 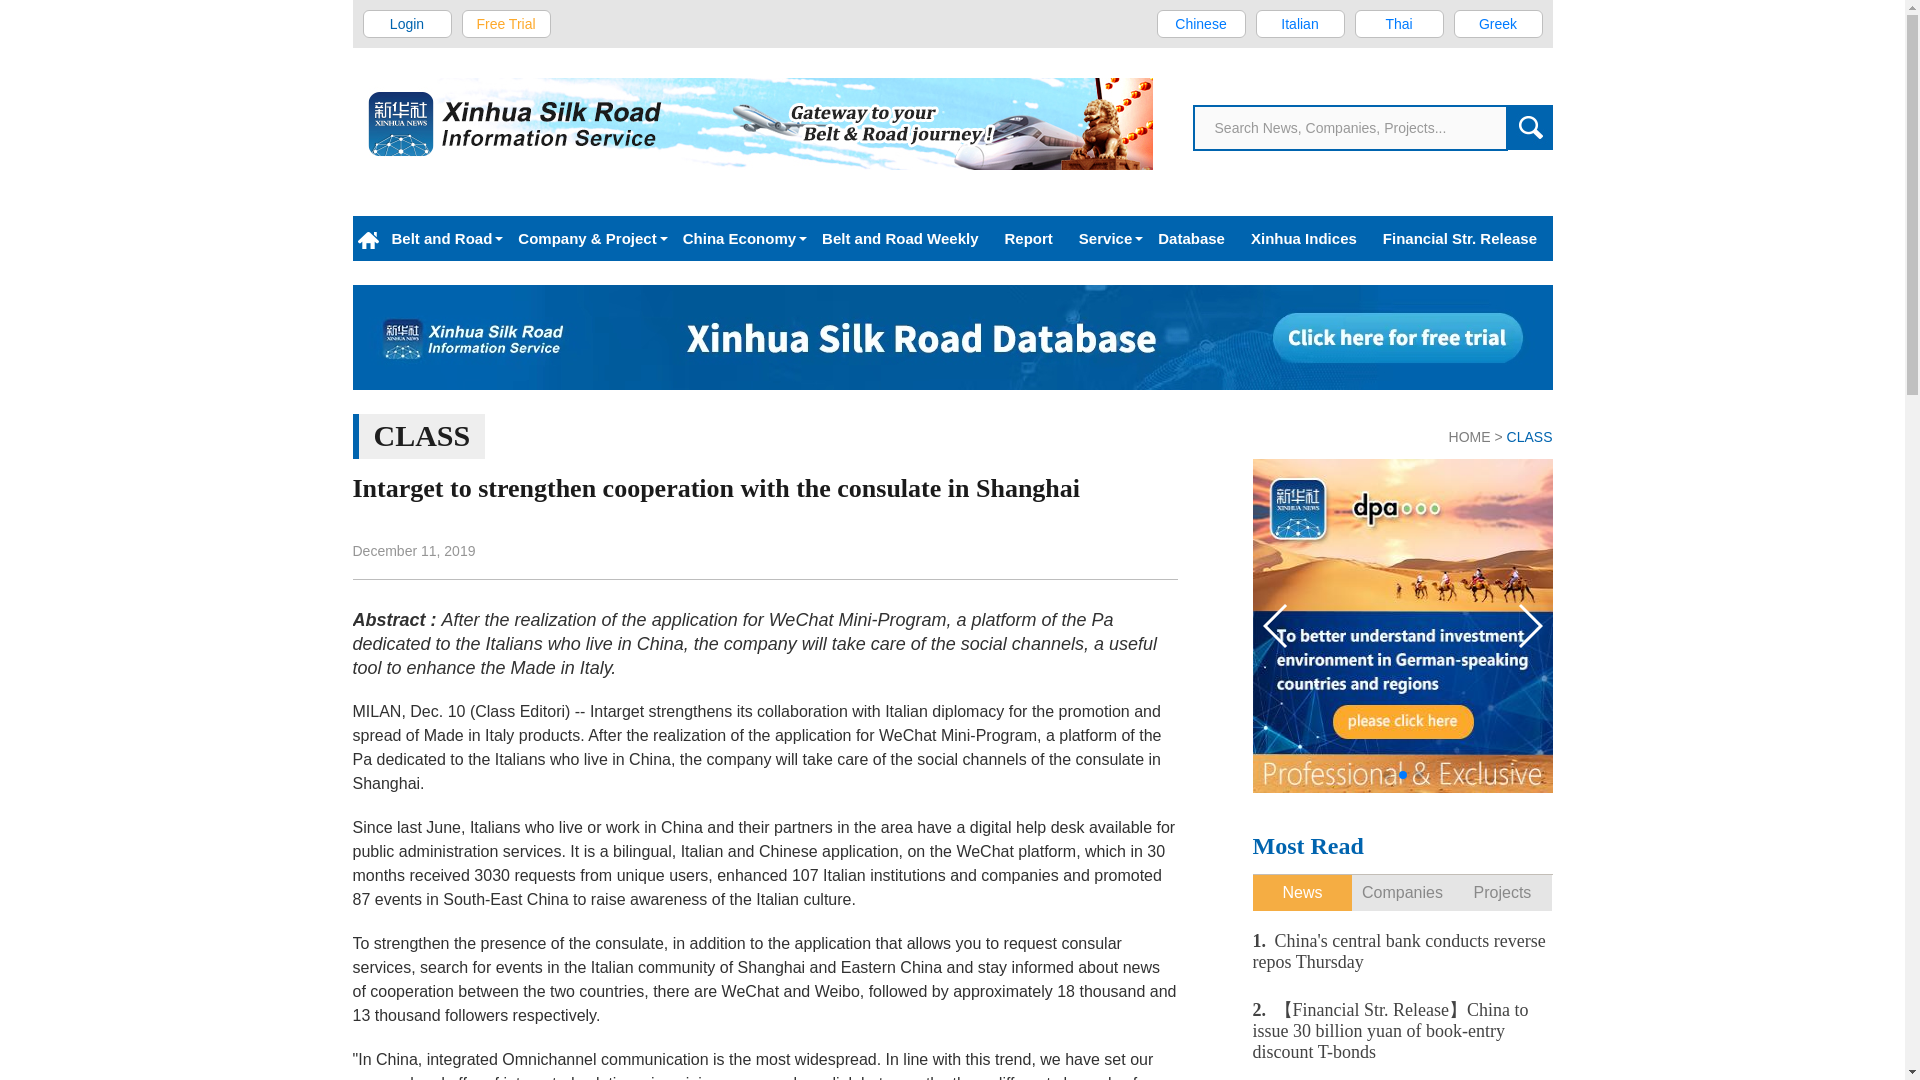 I want to click on Service, so click(x=1104, y=238).